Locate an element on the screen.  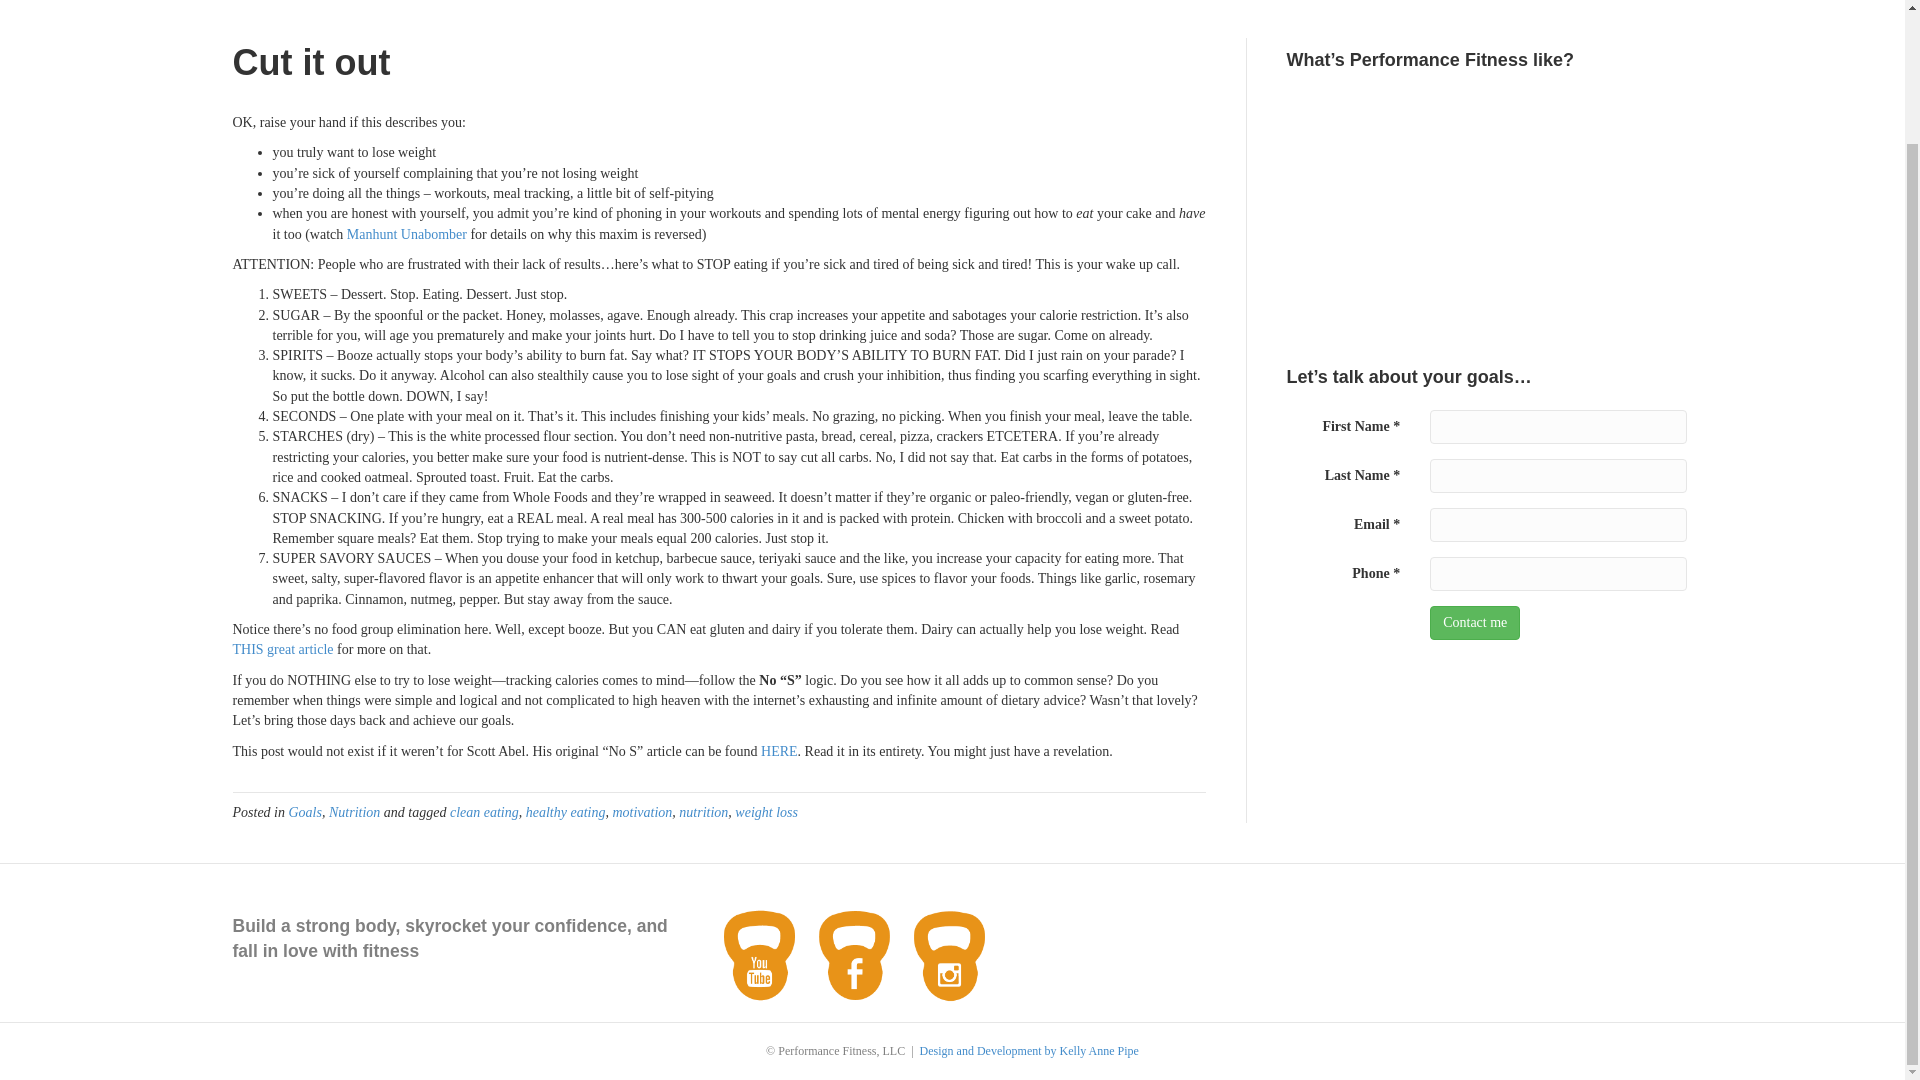
Manhunt Unabomber is located at coordinates (406, 234).